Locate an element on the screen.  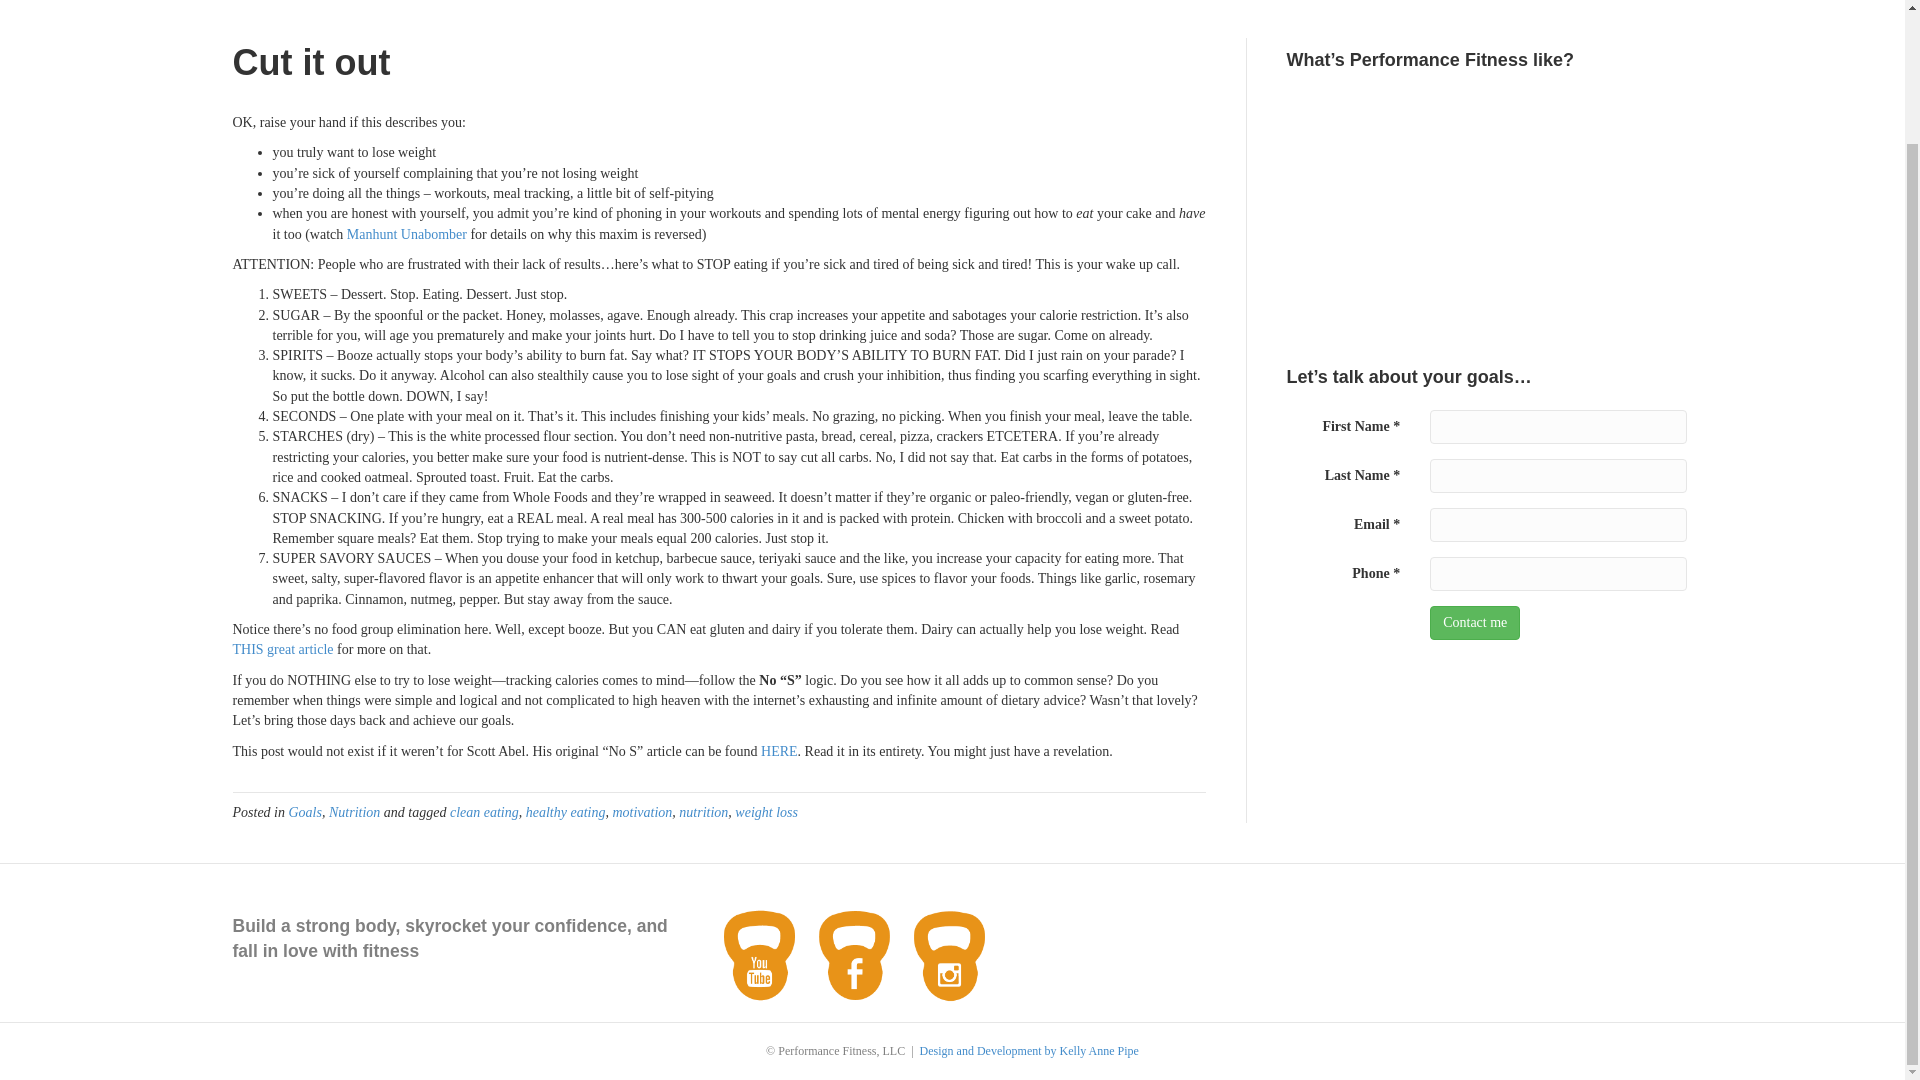
Manhunt Unabomber is located at coordinates (406, 234).